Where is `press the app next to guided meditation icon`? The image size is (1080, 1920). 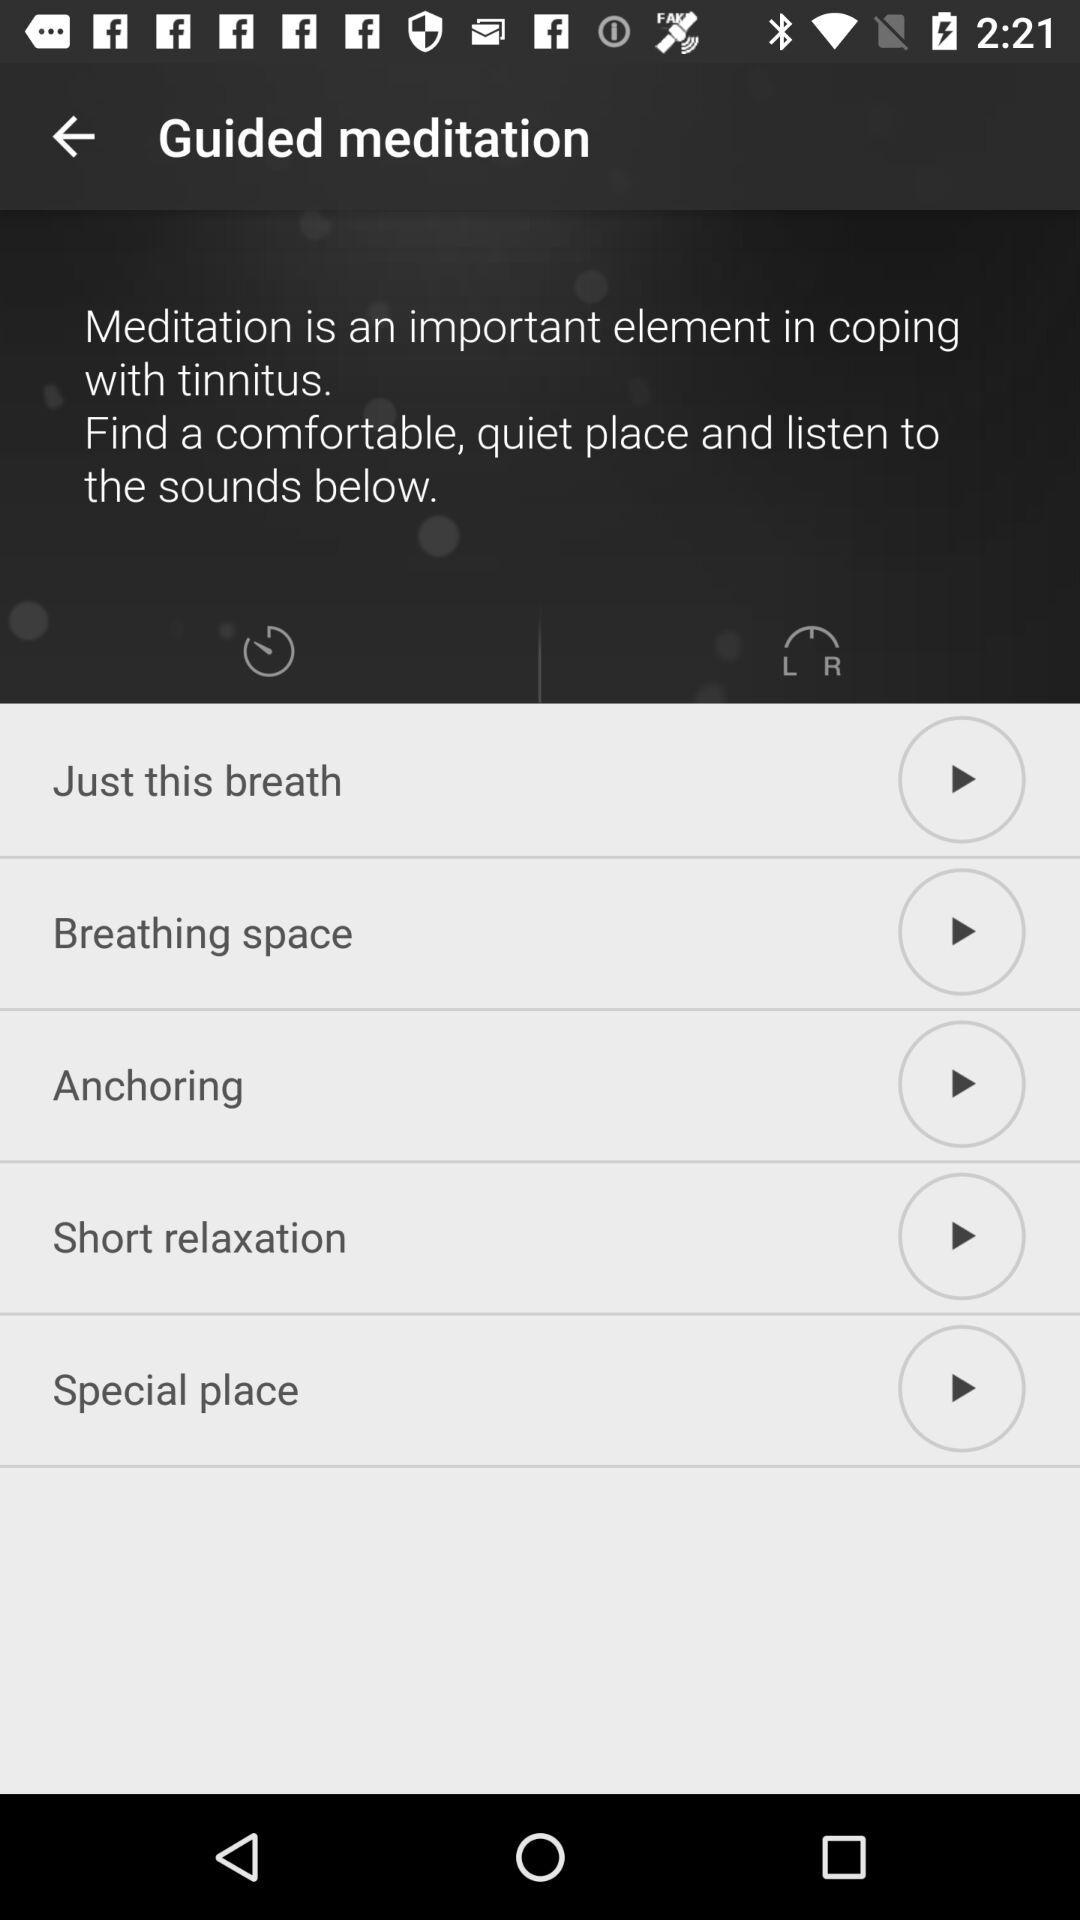 press the app next to guided meditation icon is located at coordinates (73, 136).